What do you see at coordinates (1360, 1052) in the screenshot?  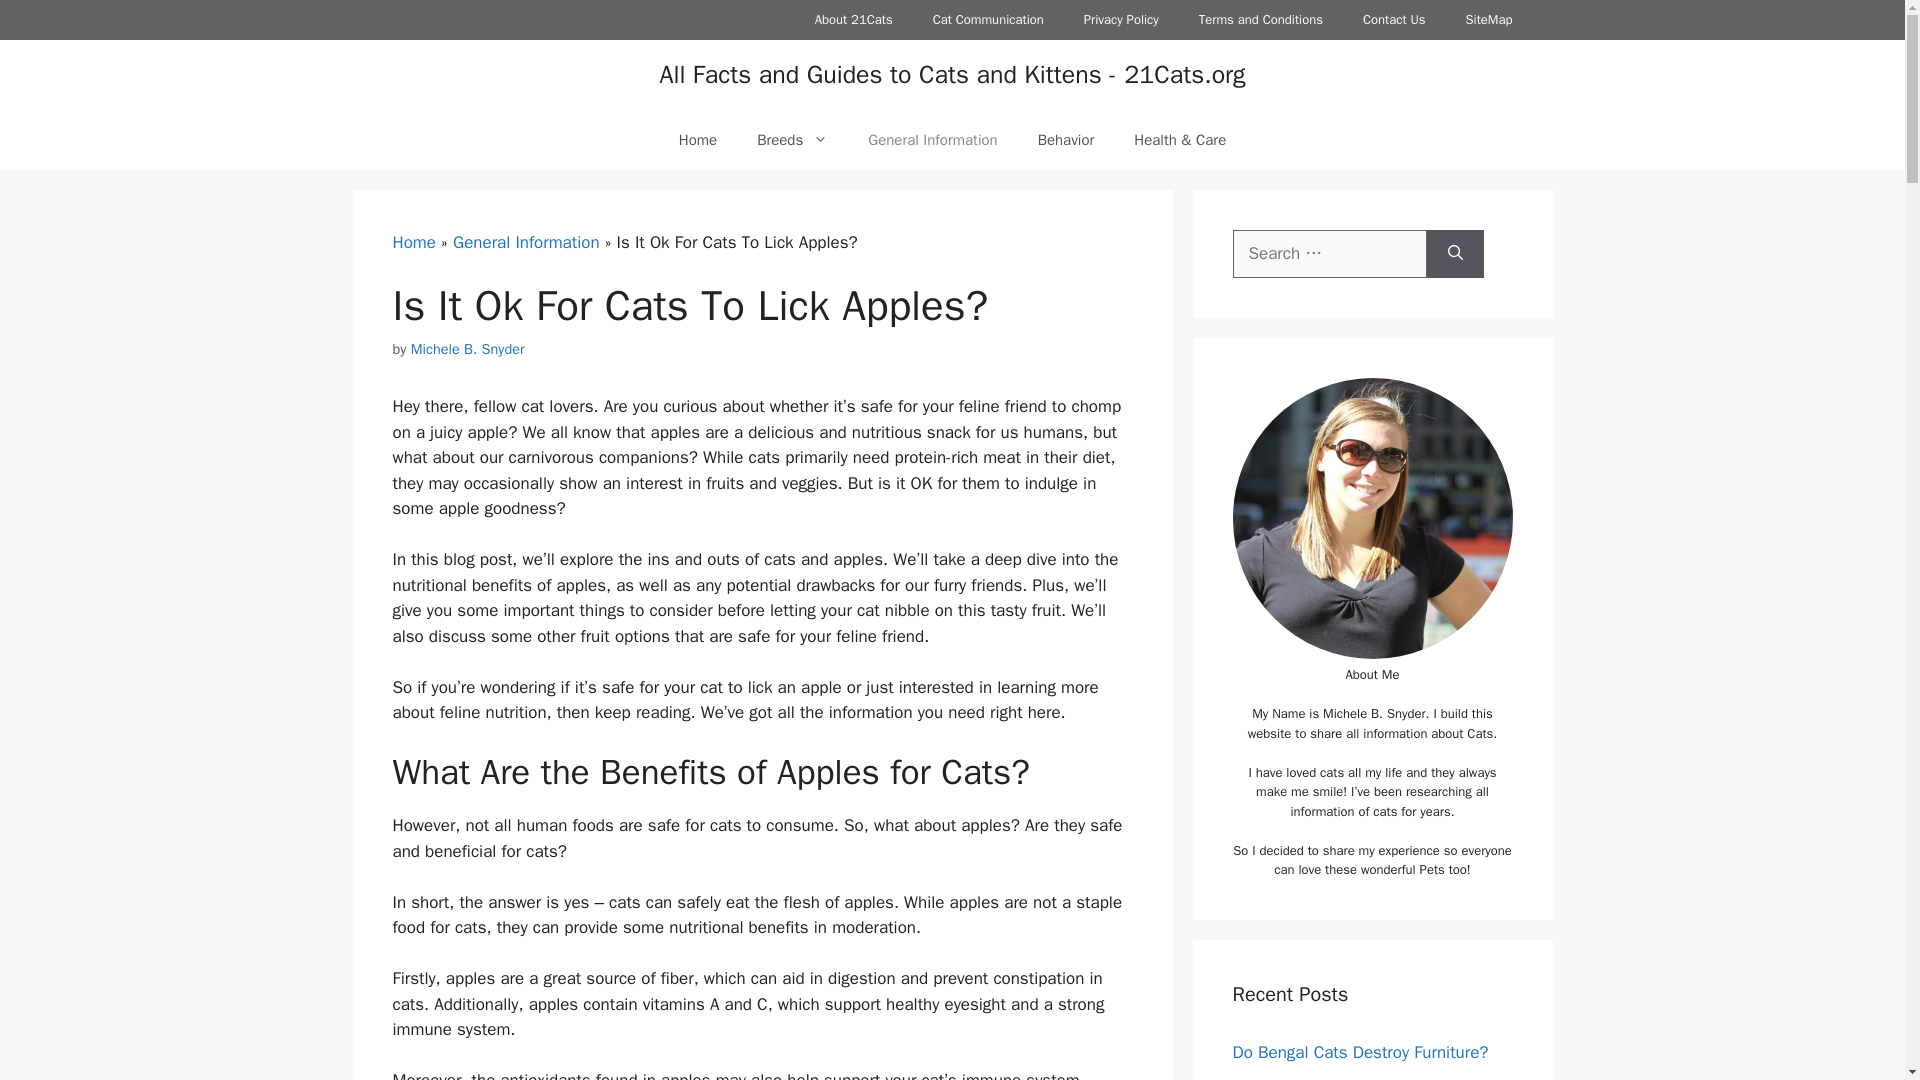 I see `Do Bengal Cats Destroy Furniture?` at bounding box center [1360, 1052].